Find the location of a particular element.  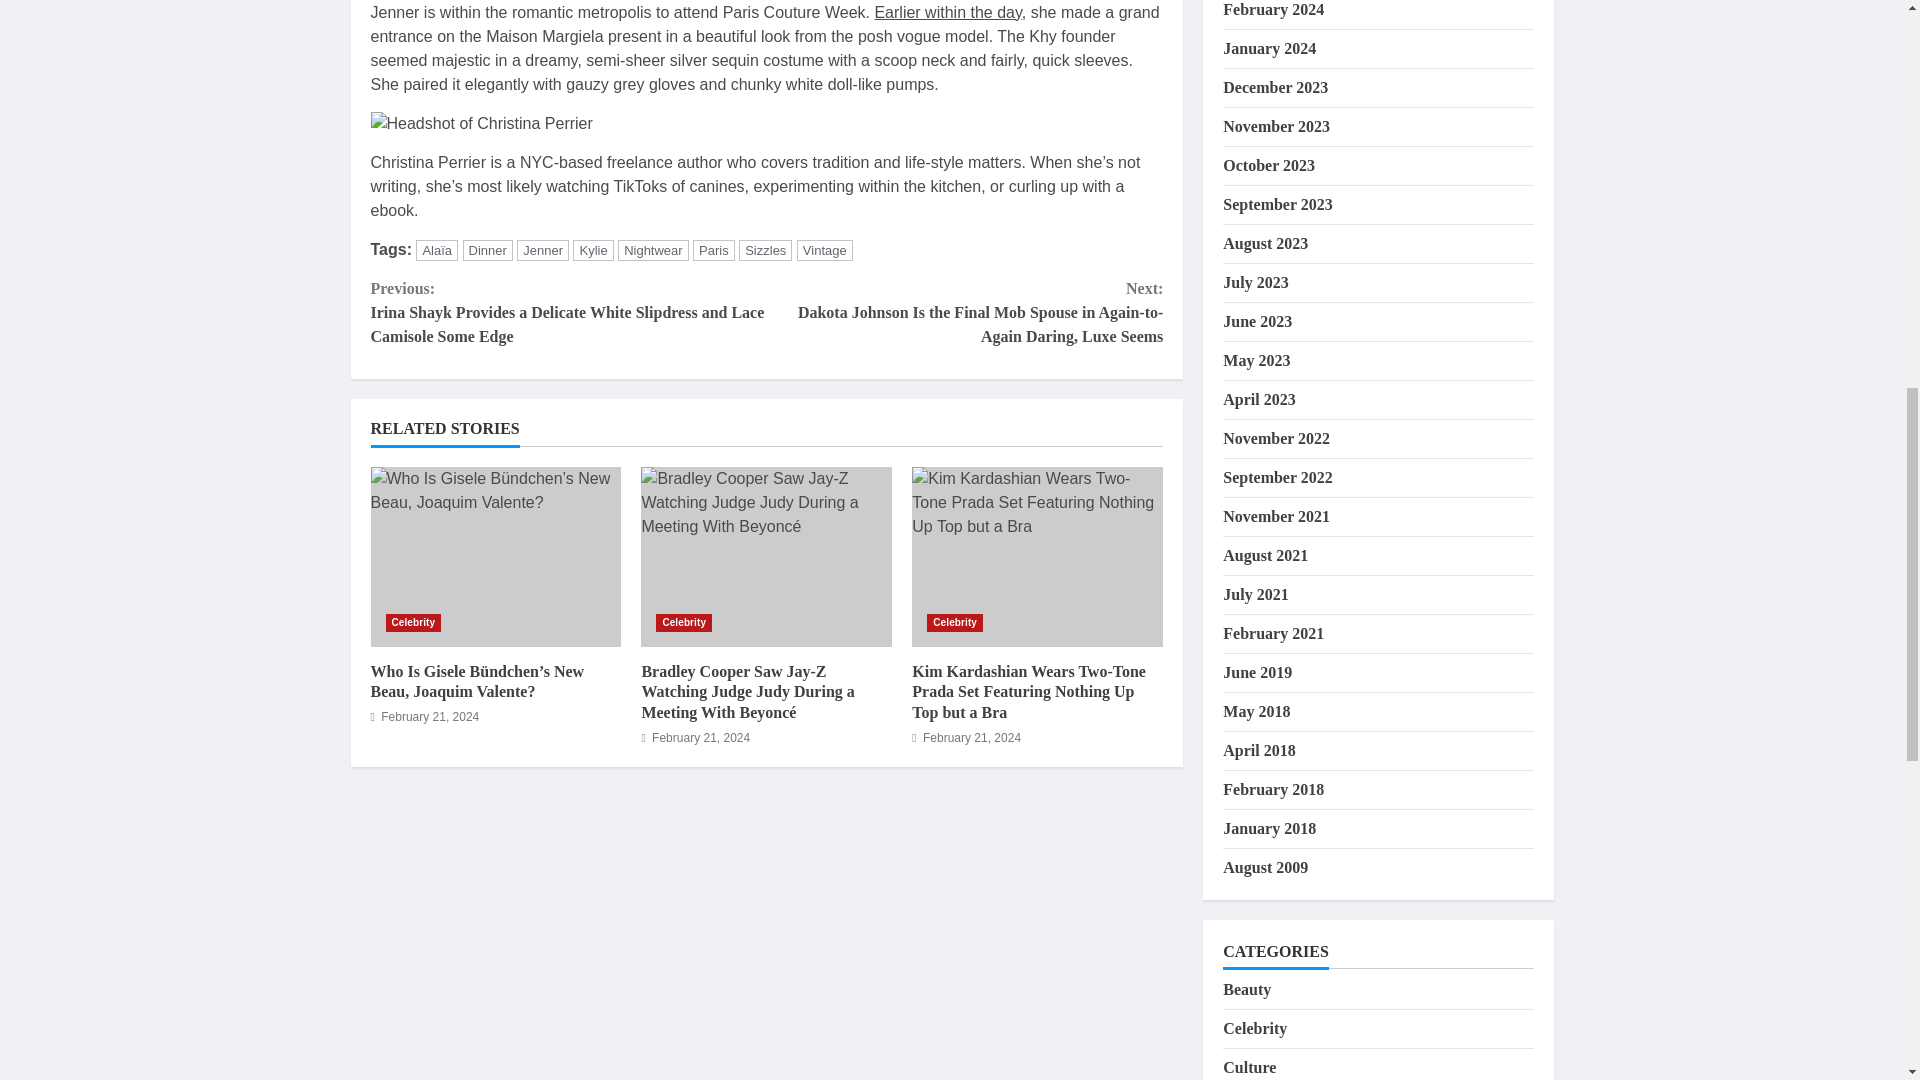

Dinner is located at coordinates (487, 250).